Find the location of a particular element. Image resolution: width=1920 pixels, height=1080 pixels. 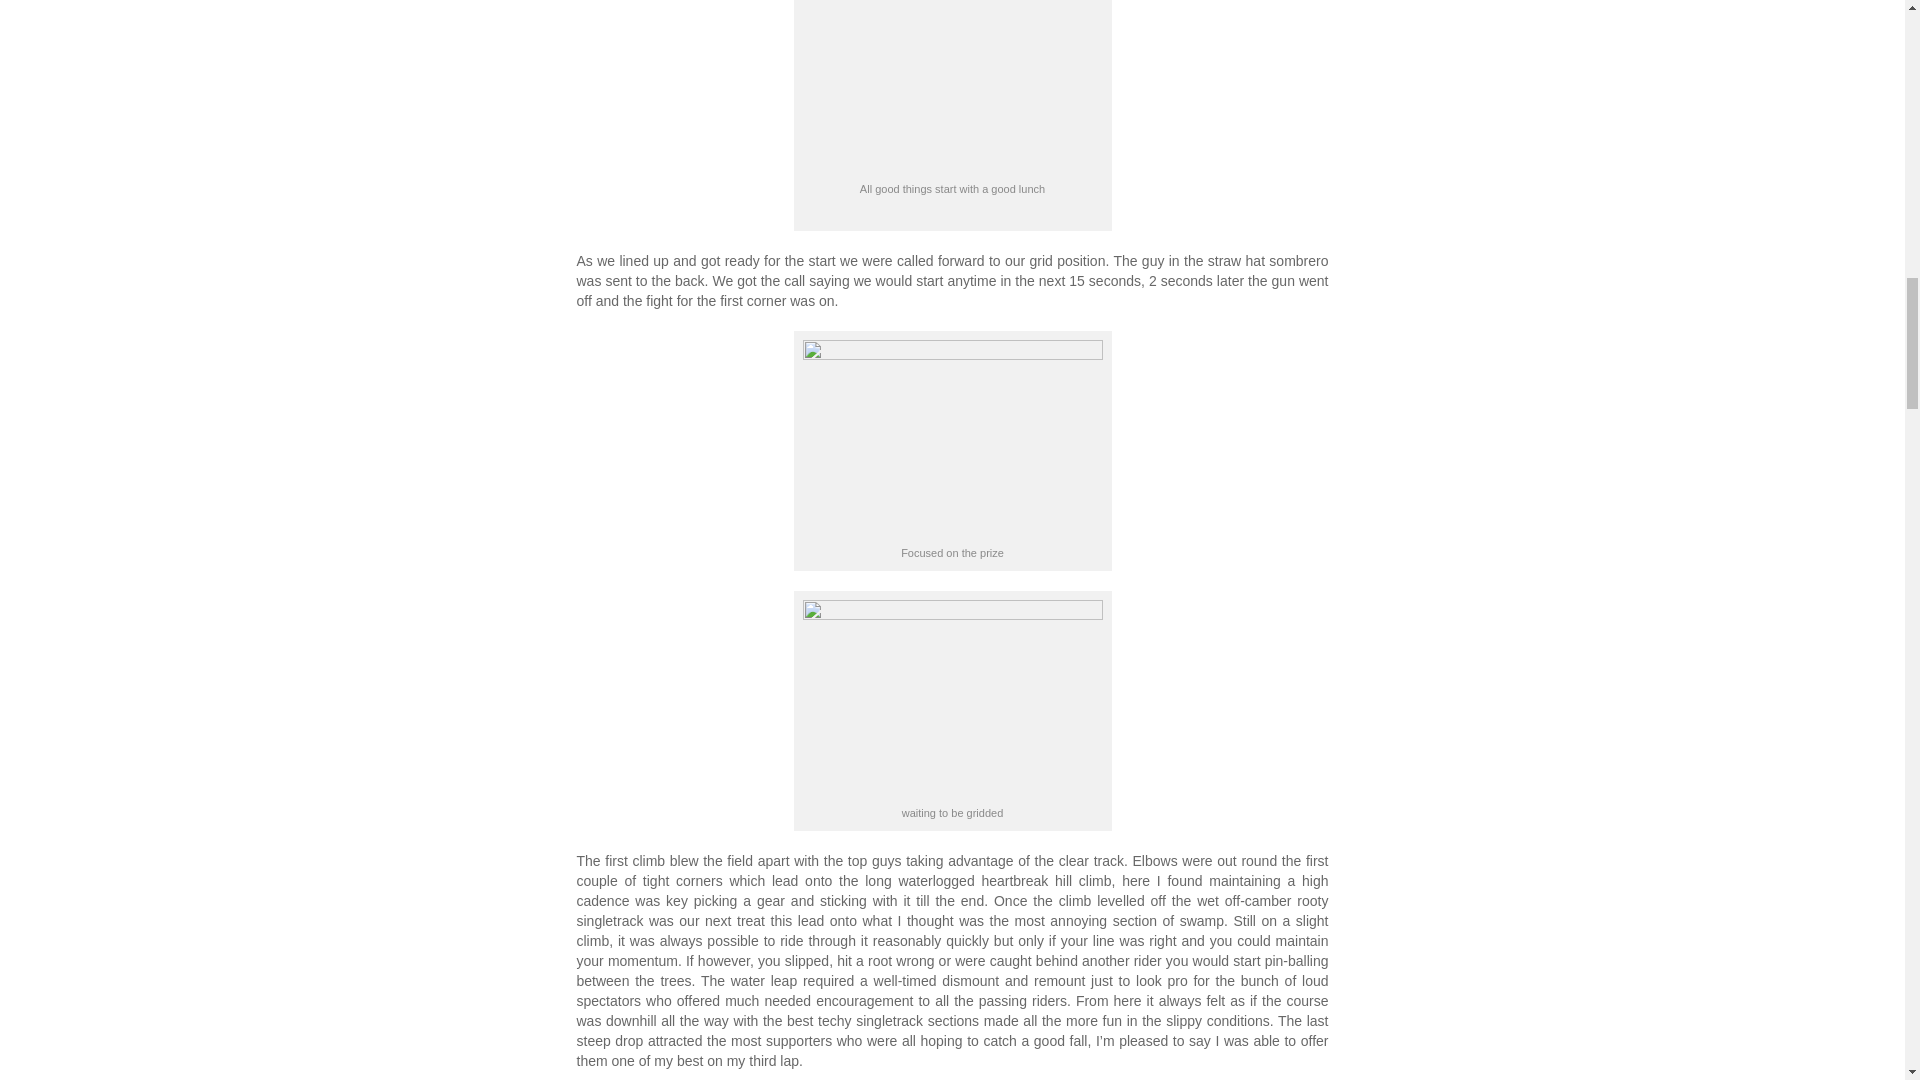

race face is located at coordinates (952, 439).